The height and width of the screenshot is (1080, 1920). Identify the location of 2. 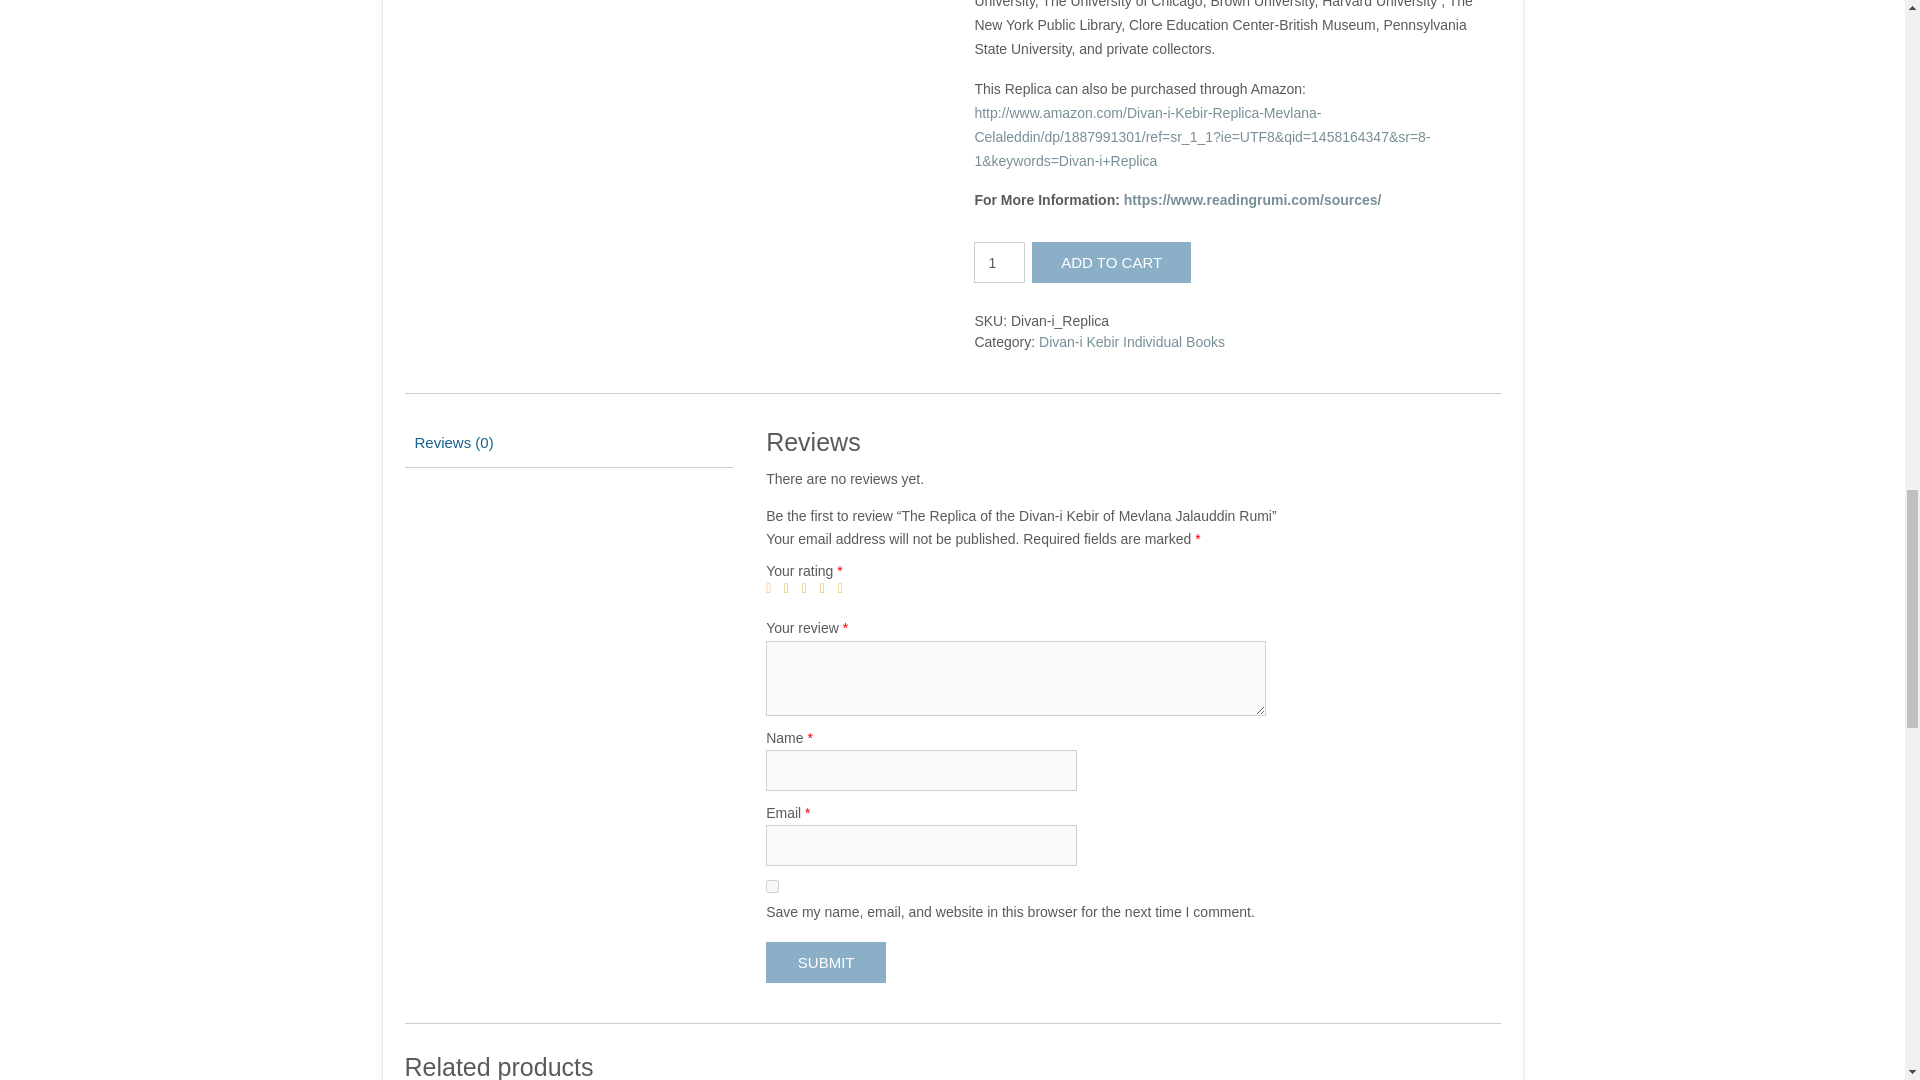
(790, 589).